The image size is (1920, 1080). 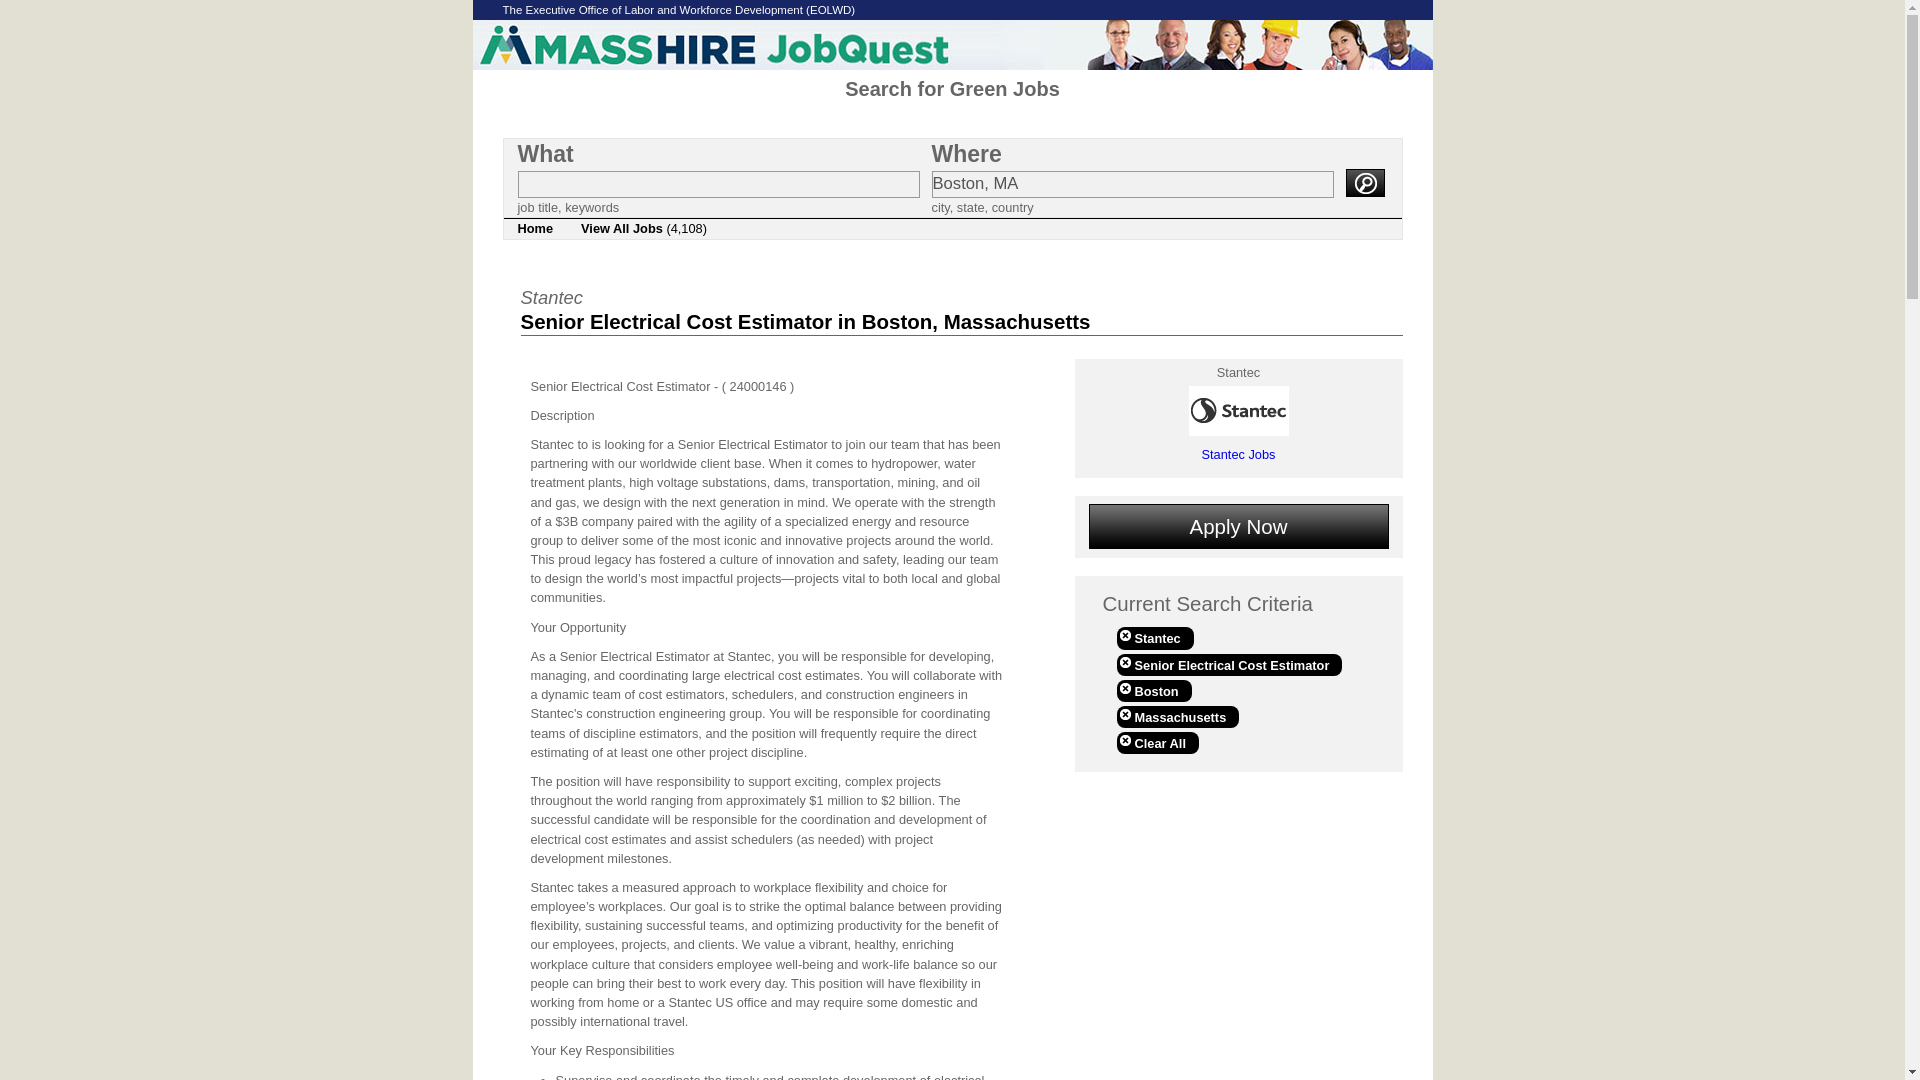 I want to click on Home, so click(x=536, y=228).